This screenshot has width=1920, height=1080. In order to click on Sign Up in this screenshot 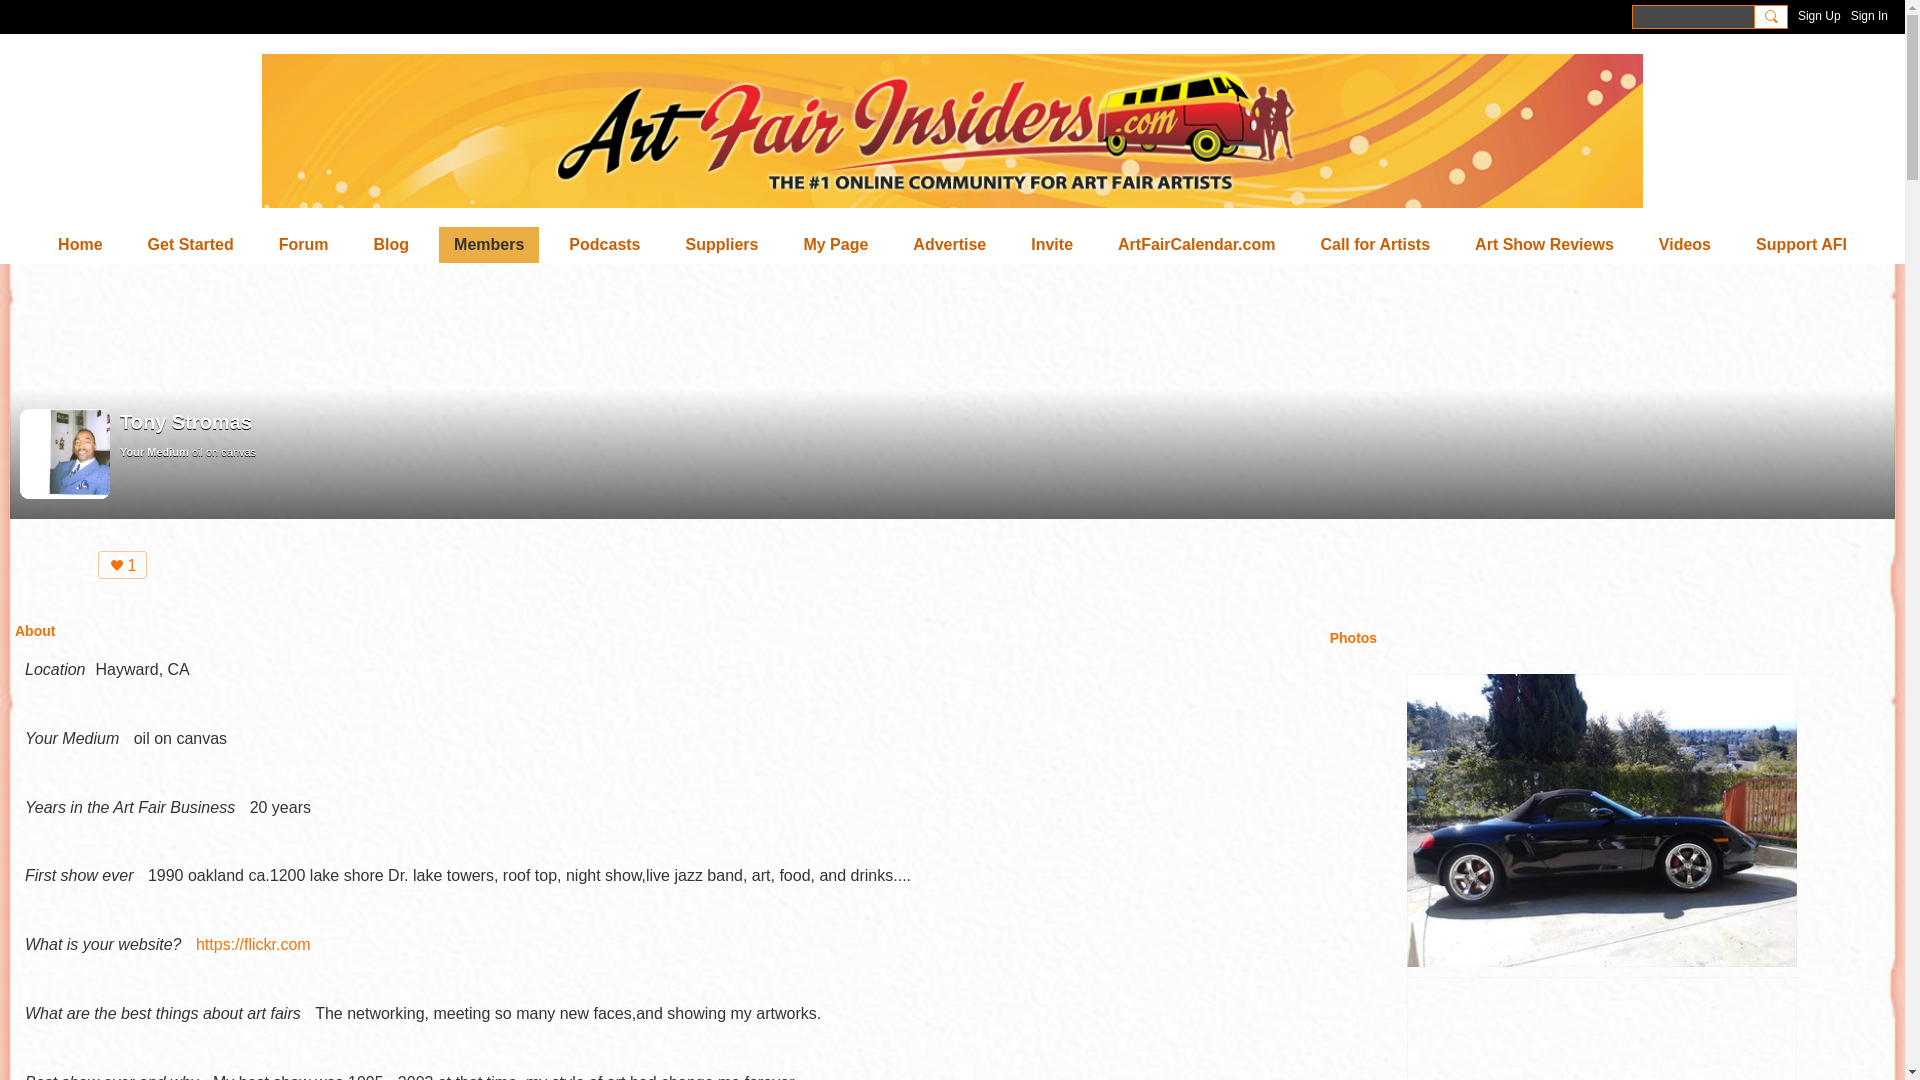, I will do `click(1819, 16)`.